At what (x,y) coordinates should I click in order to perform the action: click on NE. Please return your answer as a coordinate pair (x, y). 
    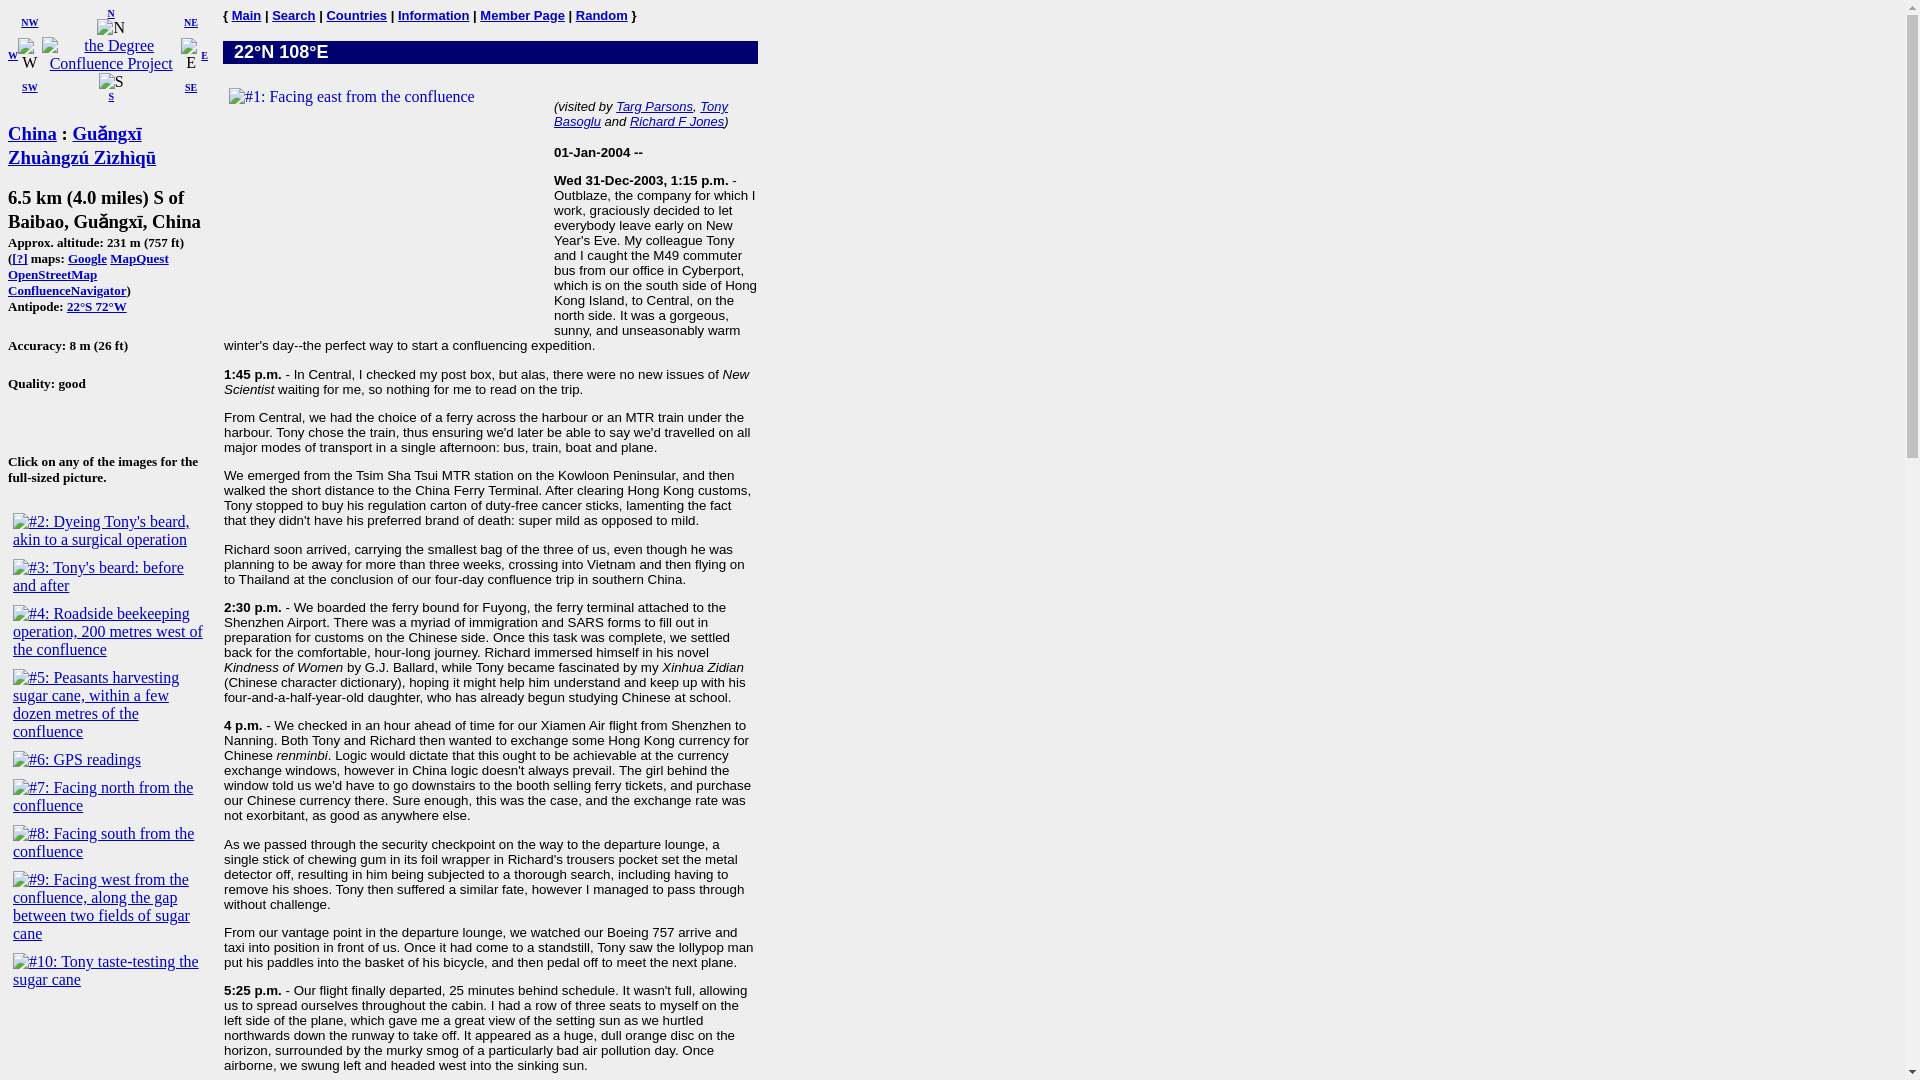
    Looking at the image, I should click on (190, 22).